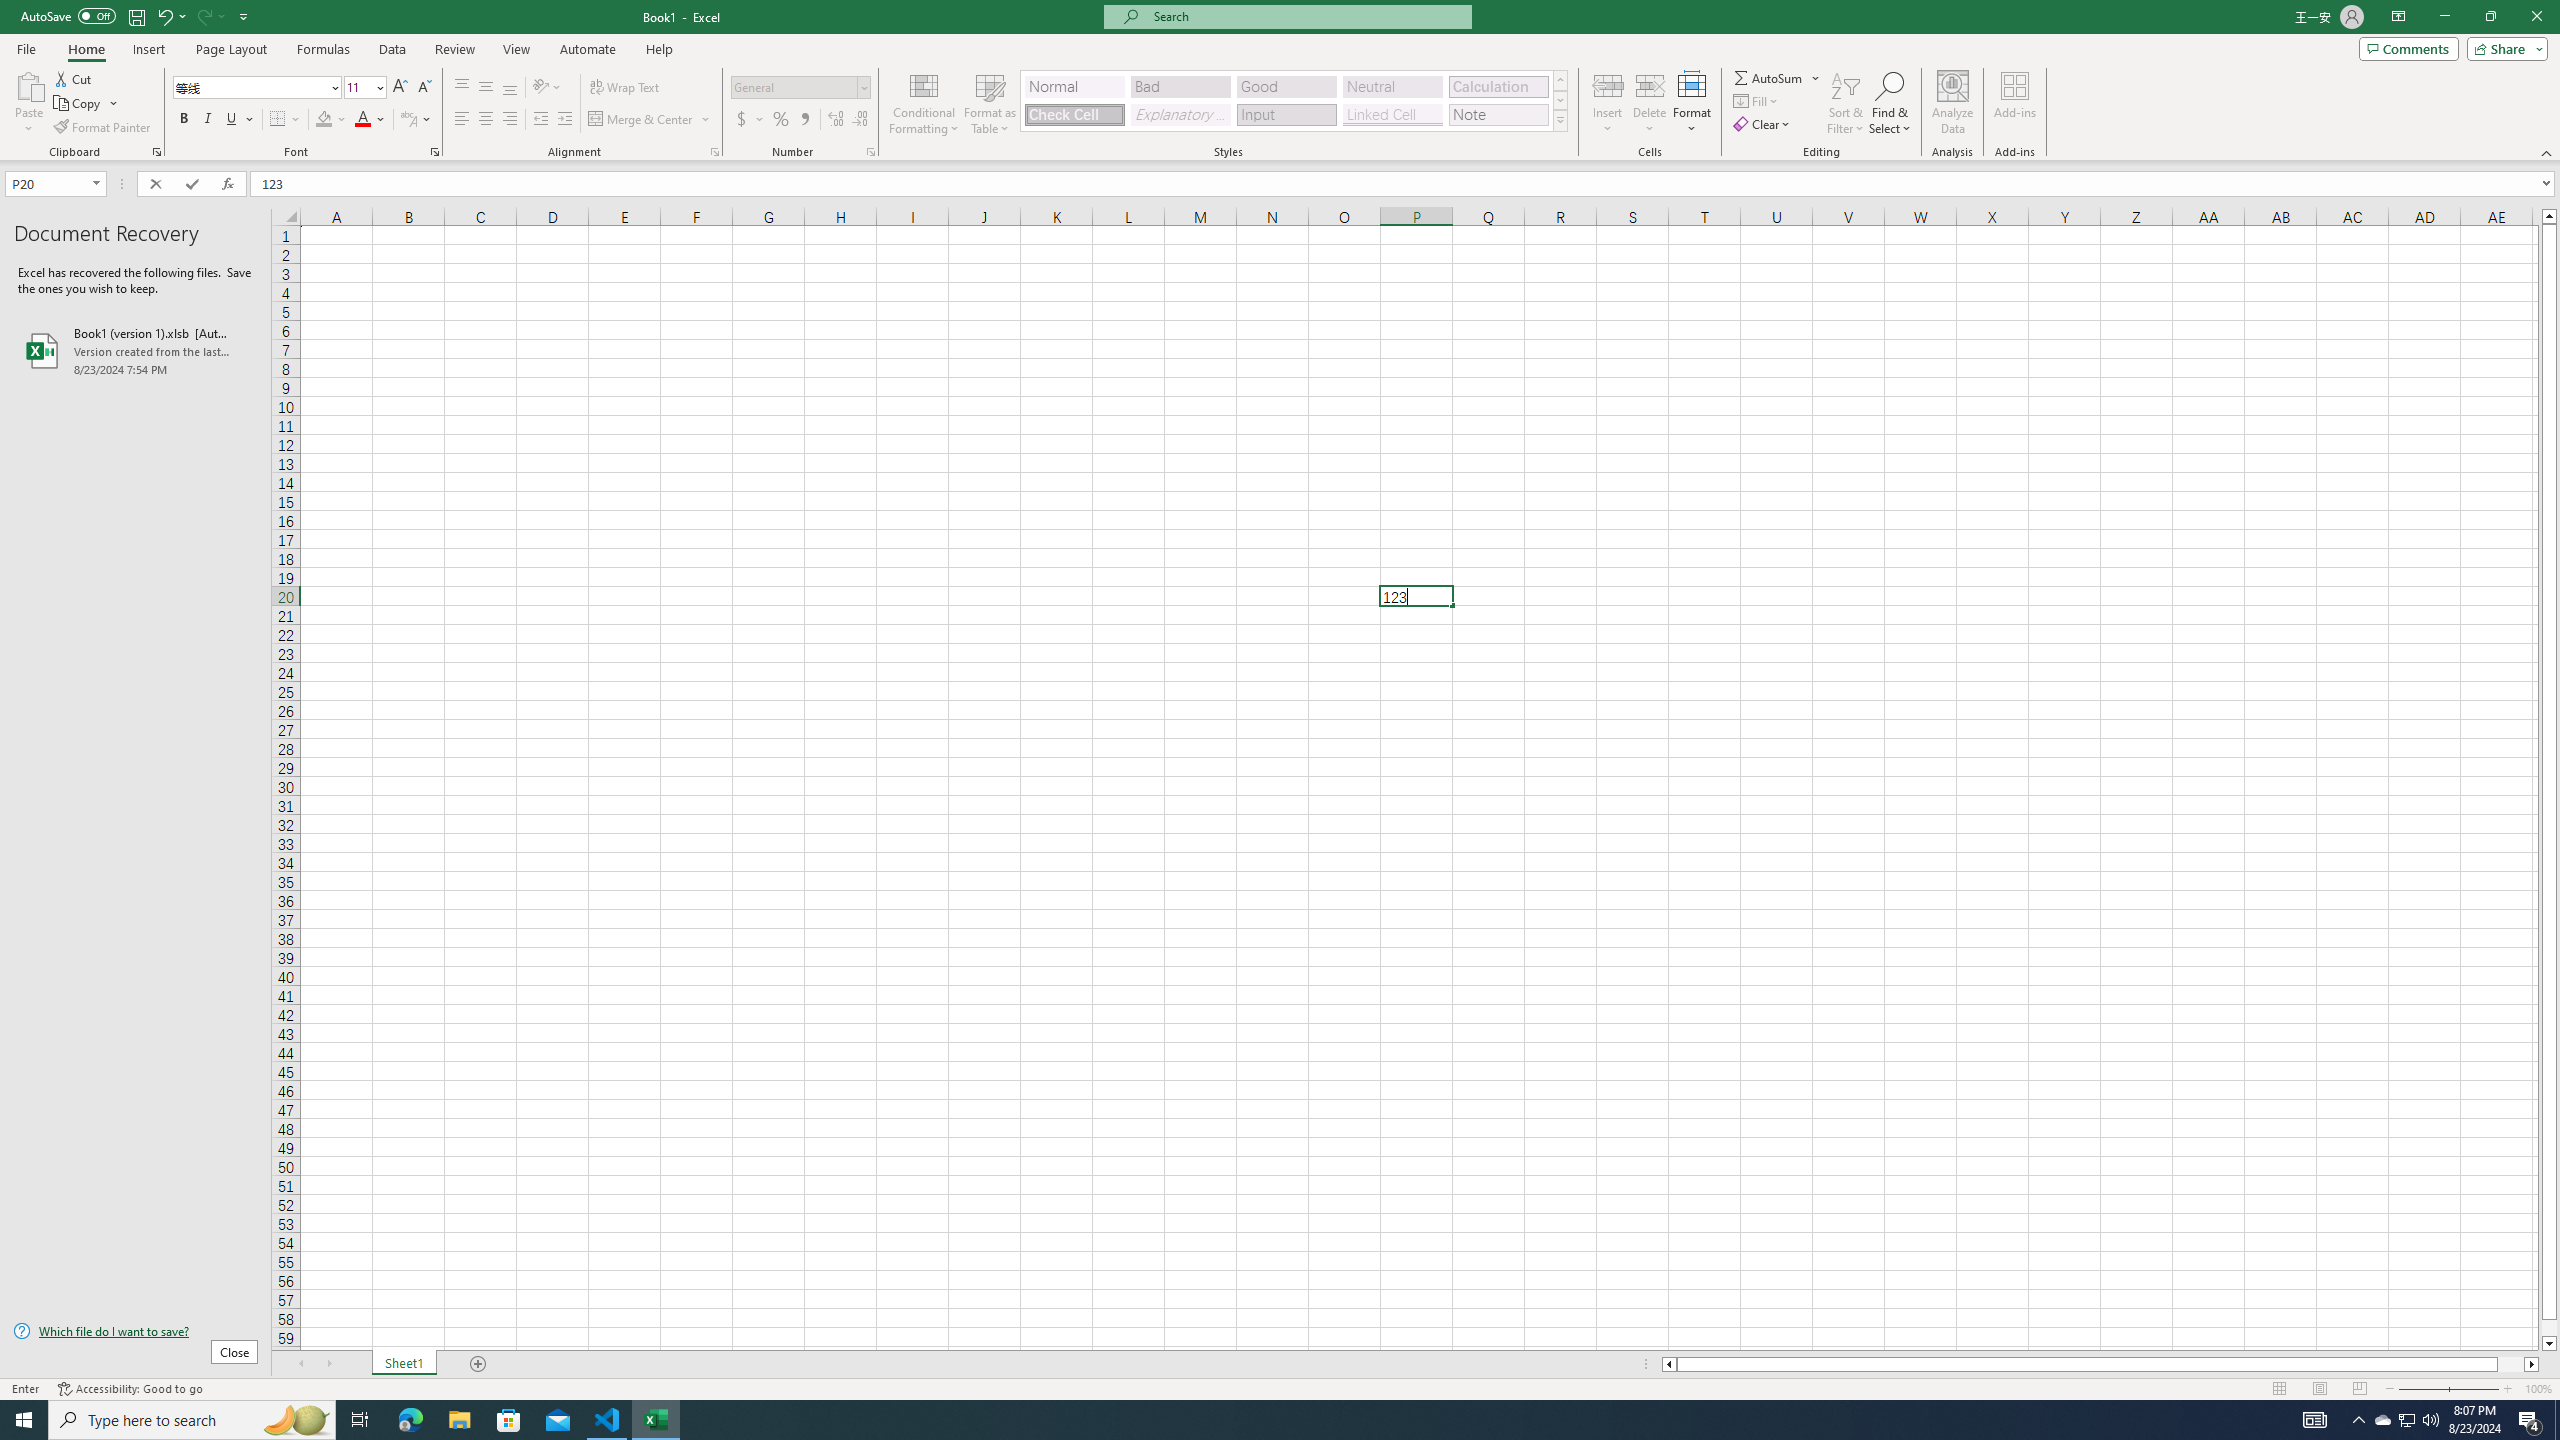 The image size is (2560, 1440). I want to click on Italic, so click(208, 120).